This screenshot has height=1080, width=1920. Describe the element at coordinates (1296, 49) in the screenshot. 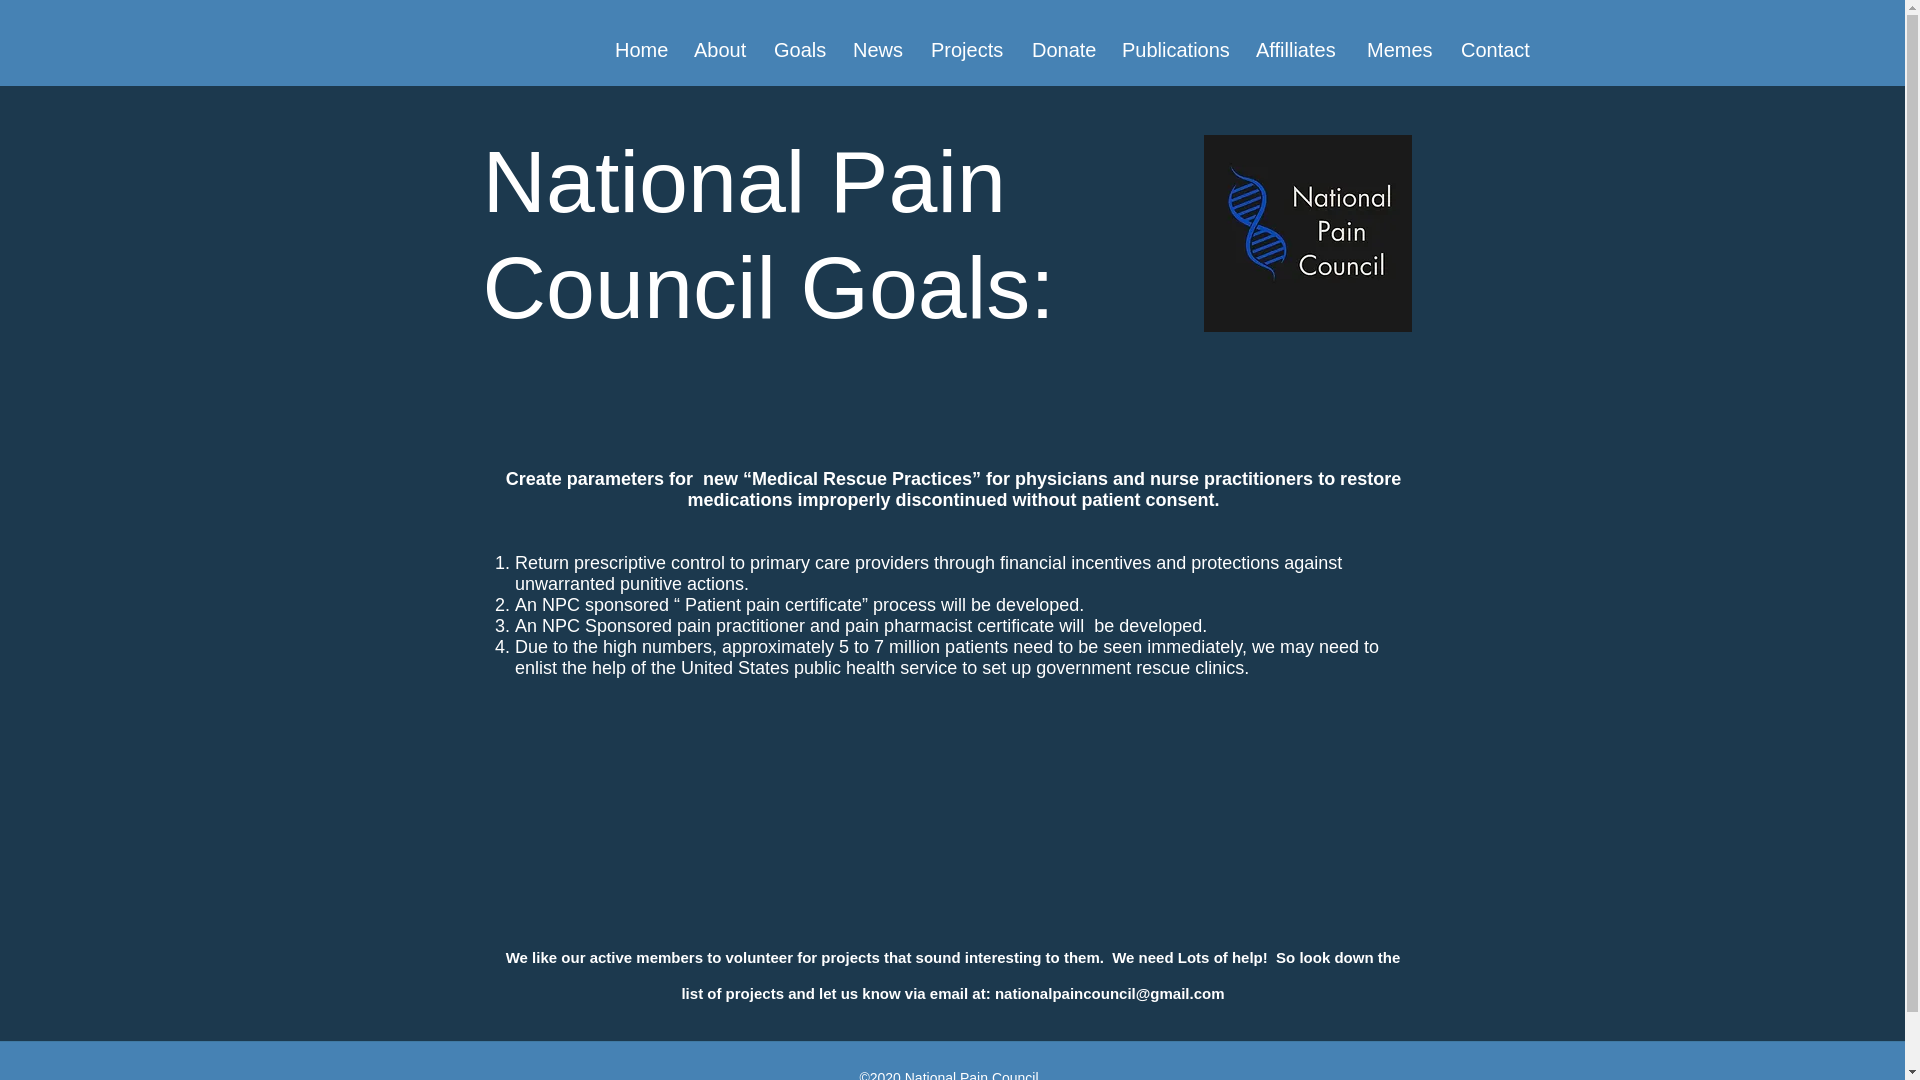

I see `Affilliates` at that location.